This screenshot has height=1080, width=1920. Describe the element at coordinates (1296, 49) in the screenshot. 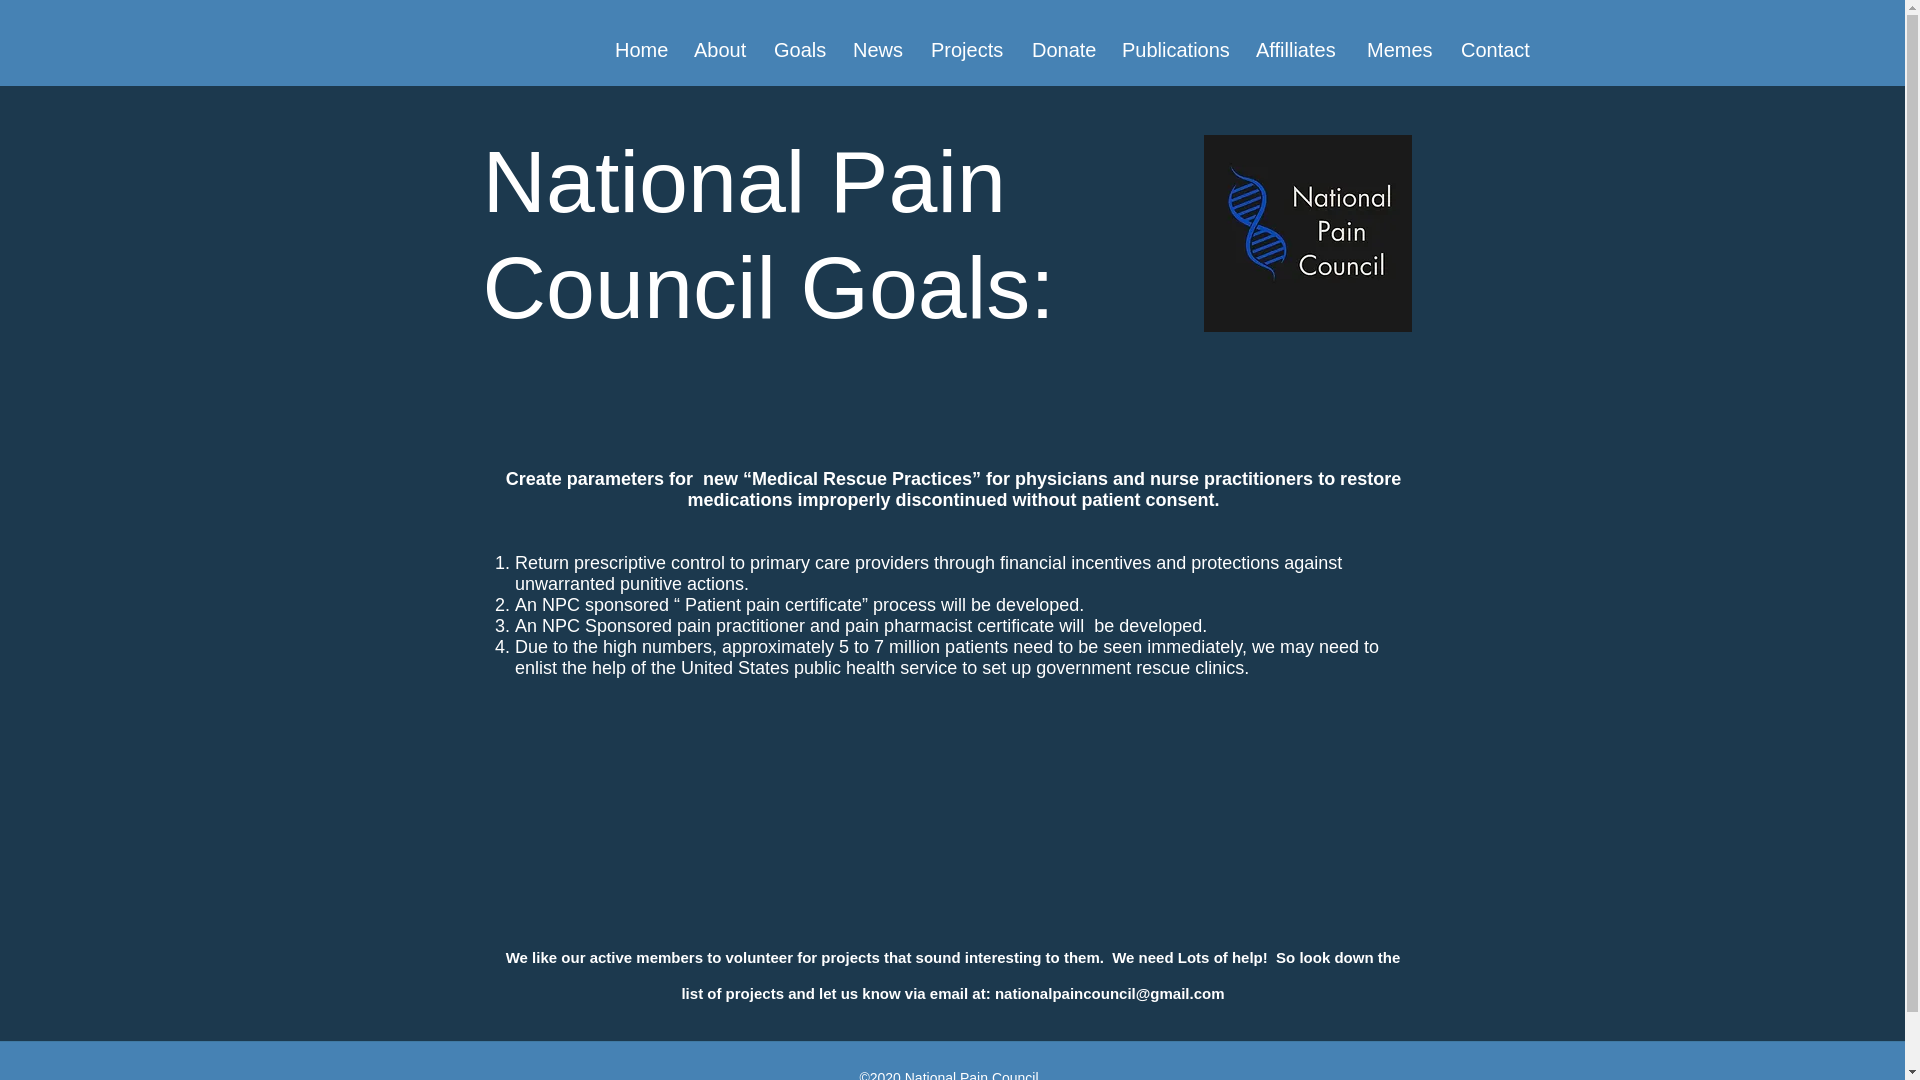

I see `Affilliates` at that location.